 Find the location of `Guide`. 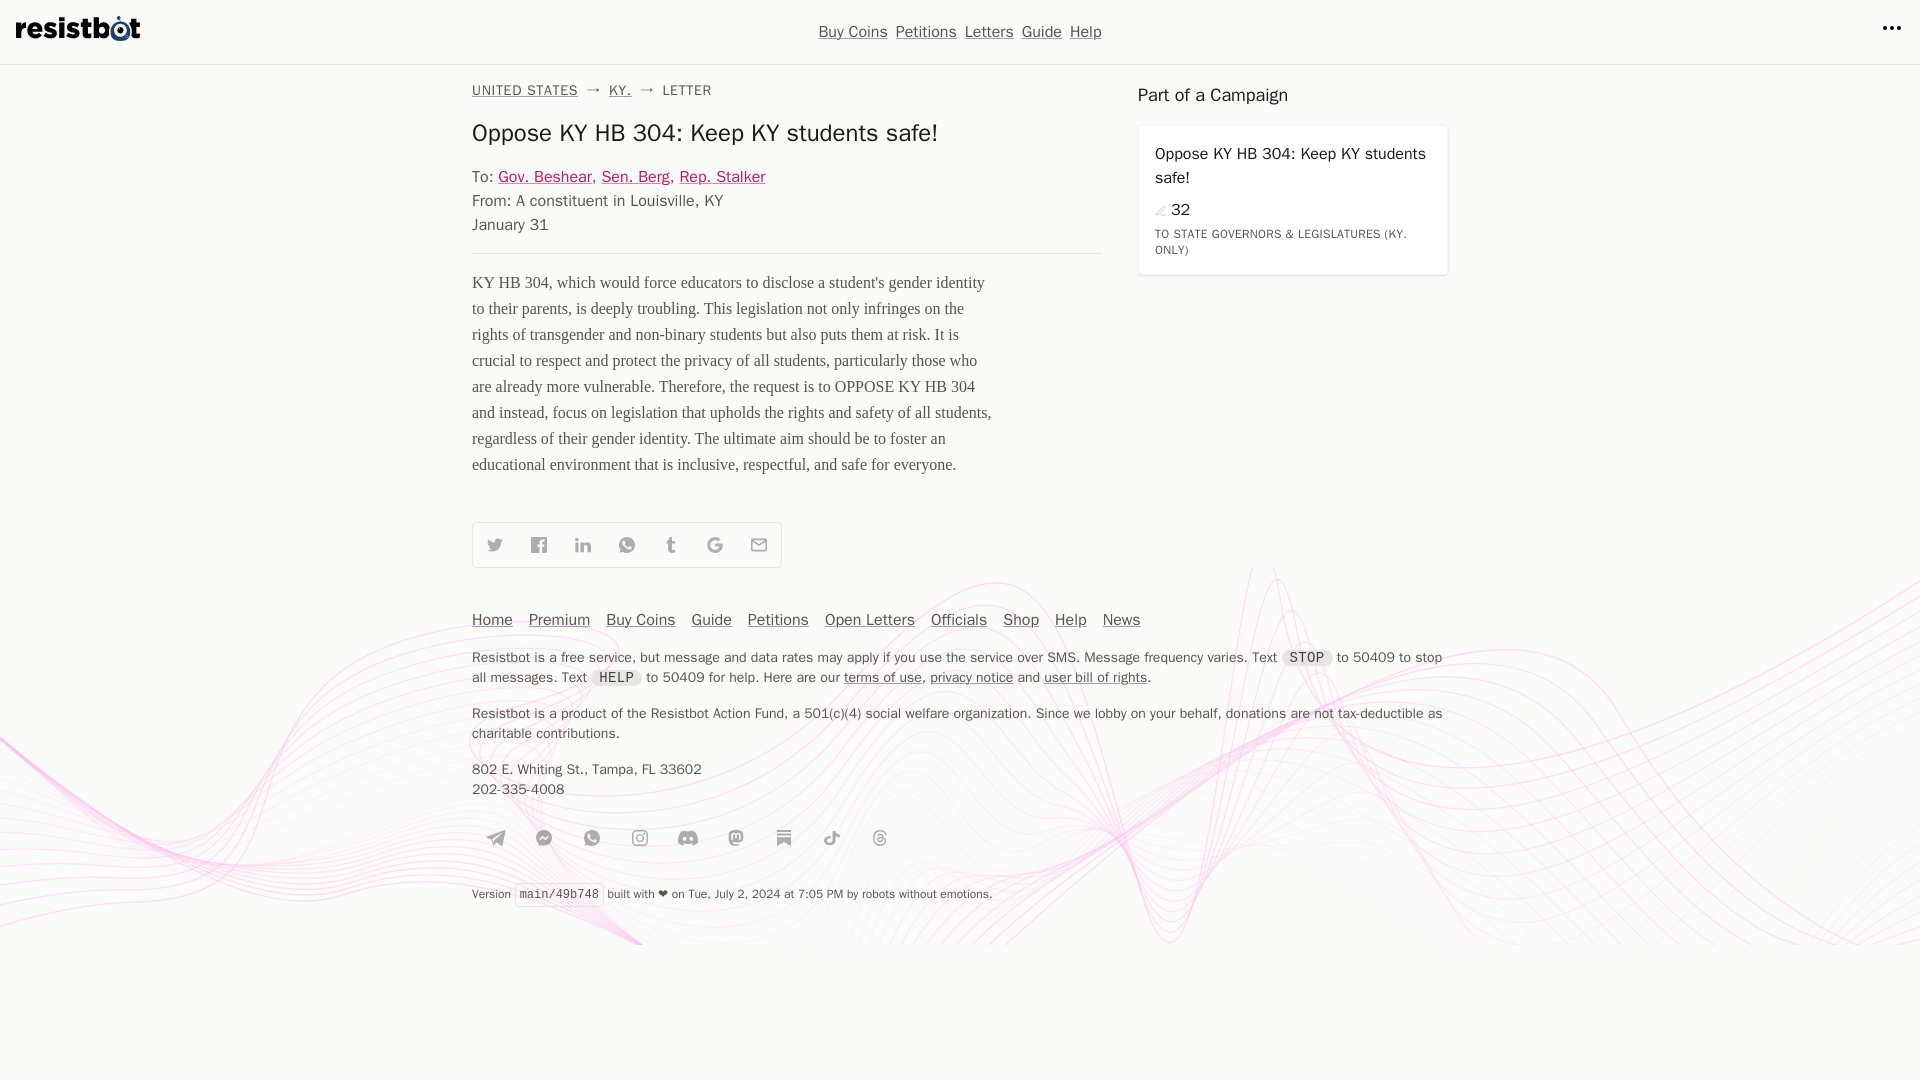

Guide is located at coordinates (1041, 32).